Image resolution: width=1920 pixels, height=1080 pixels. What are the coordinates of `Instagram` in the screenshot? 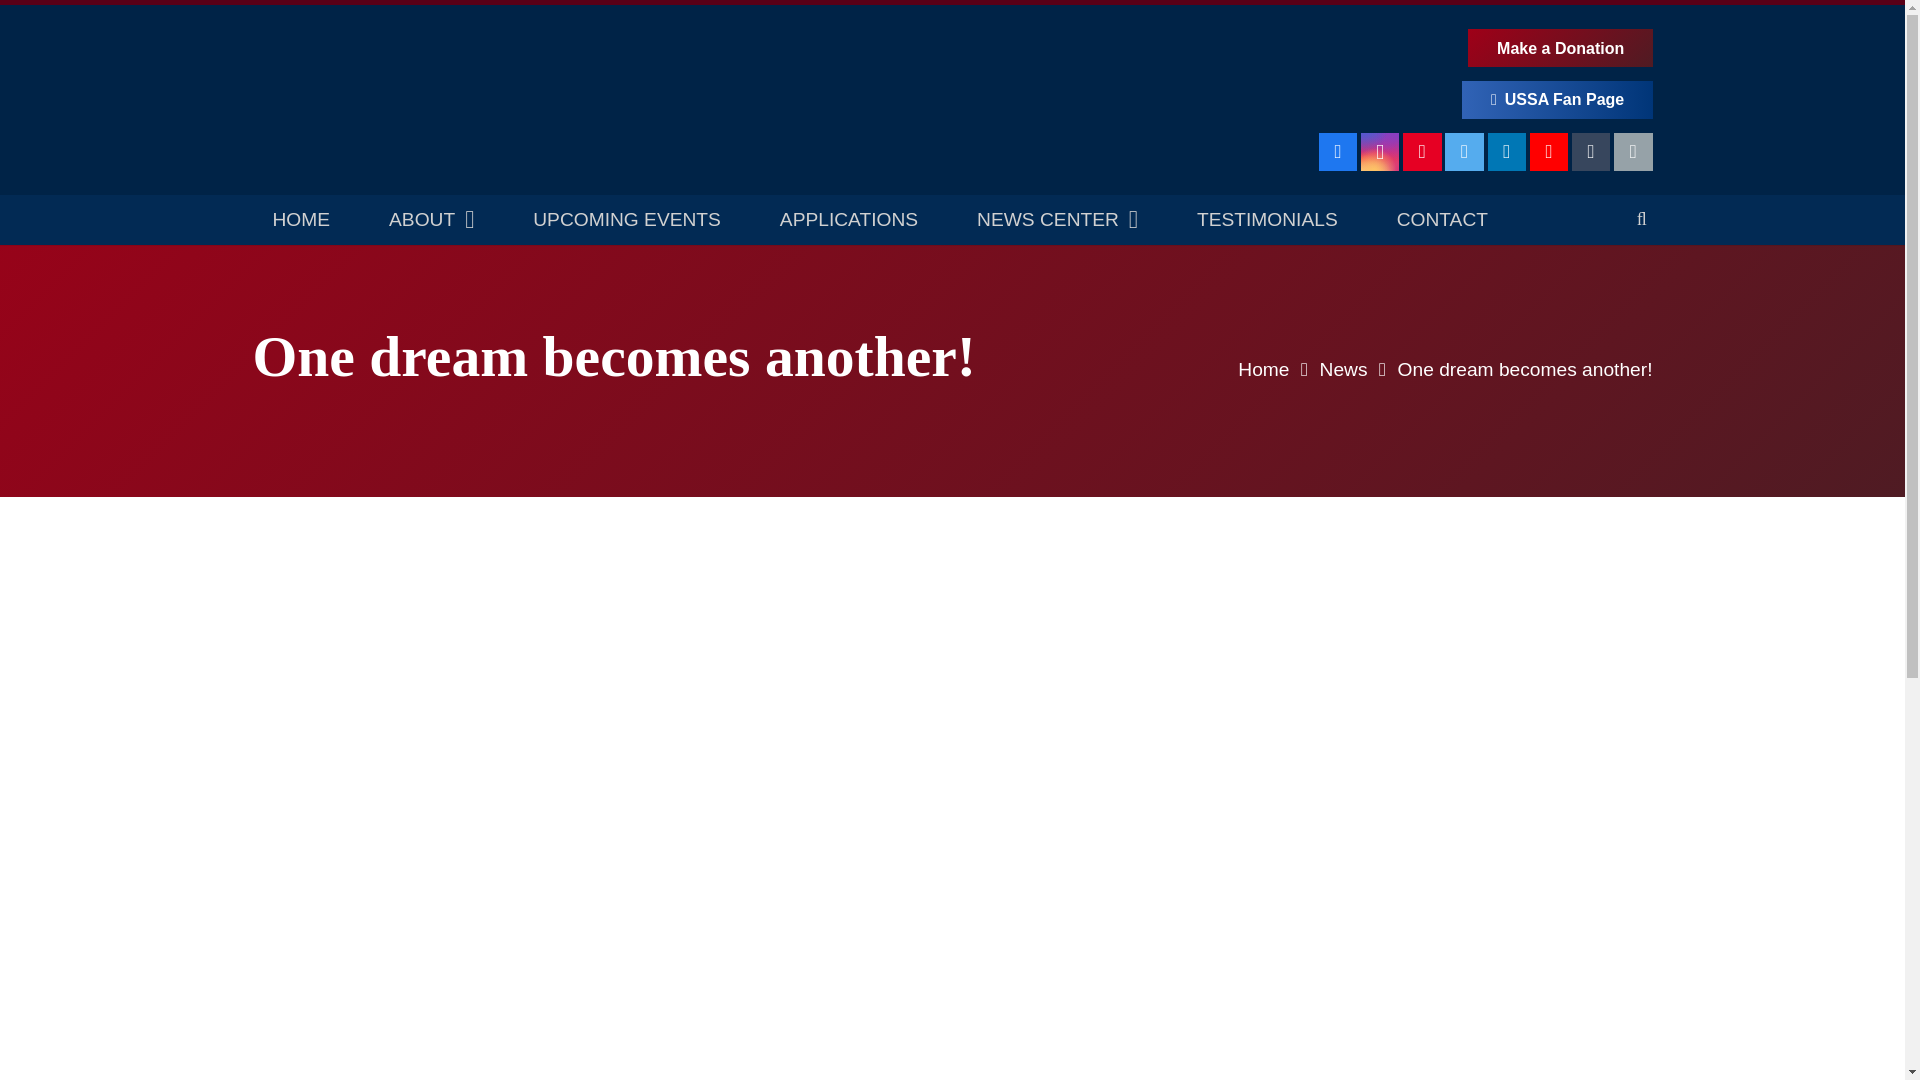 It's located at (1380, 151).